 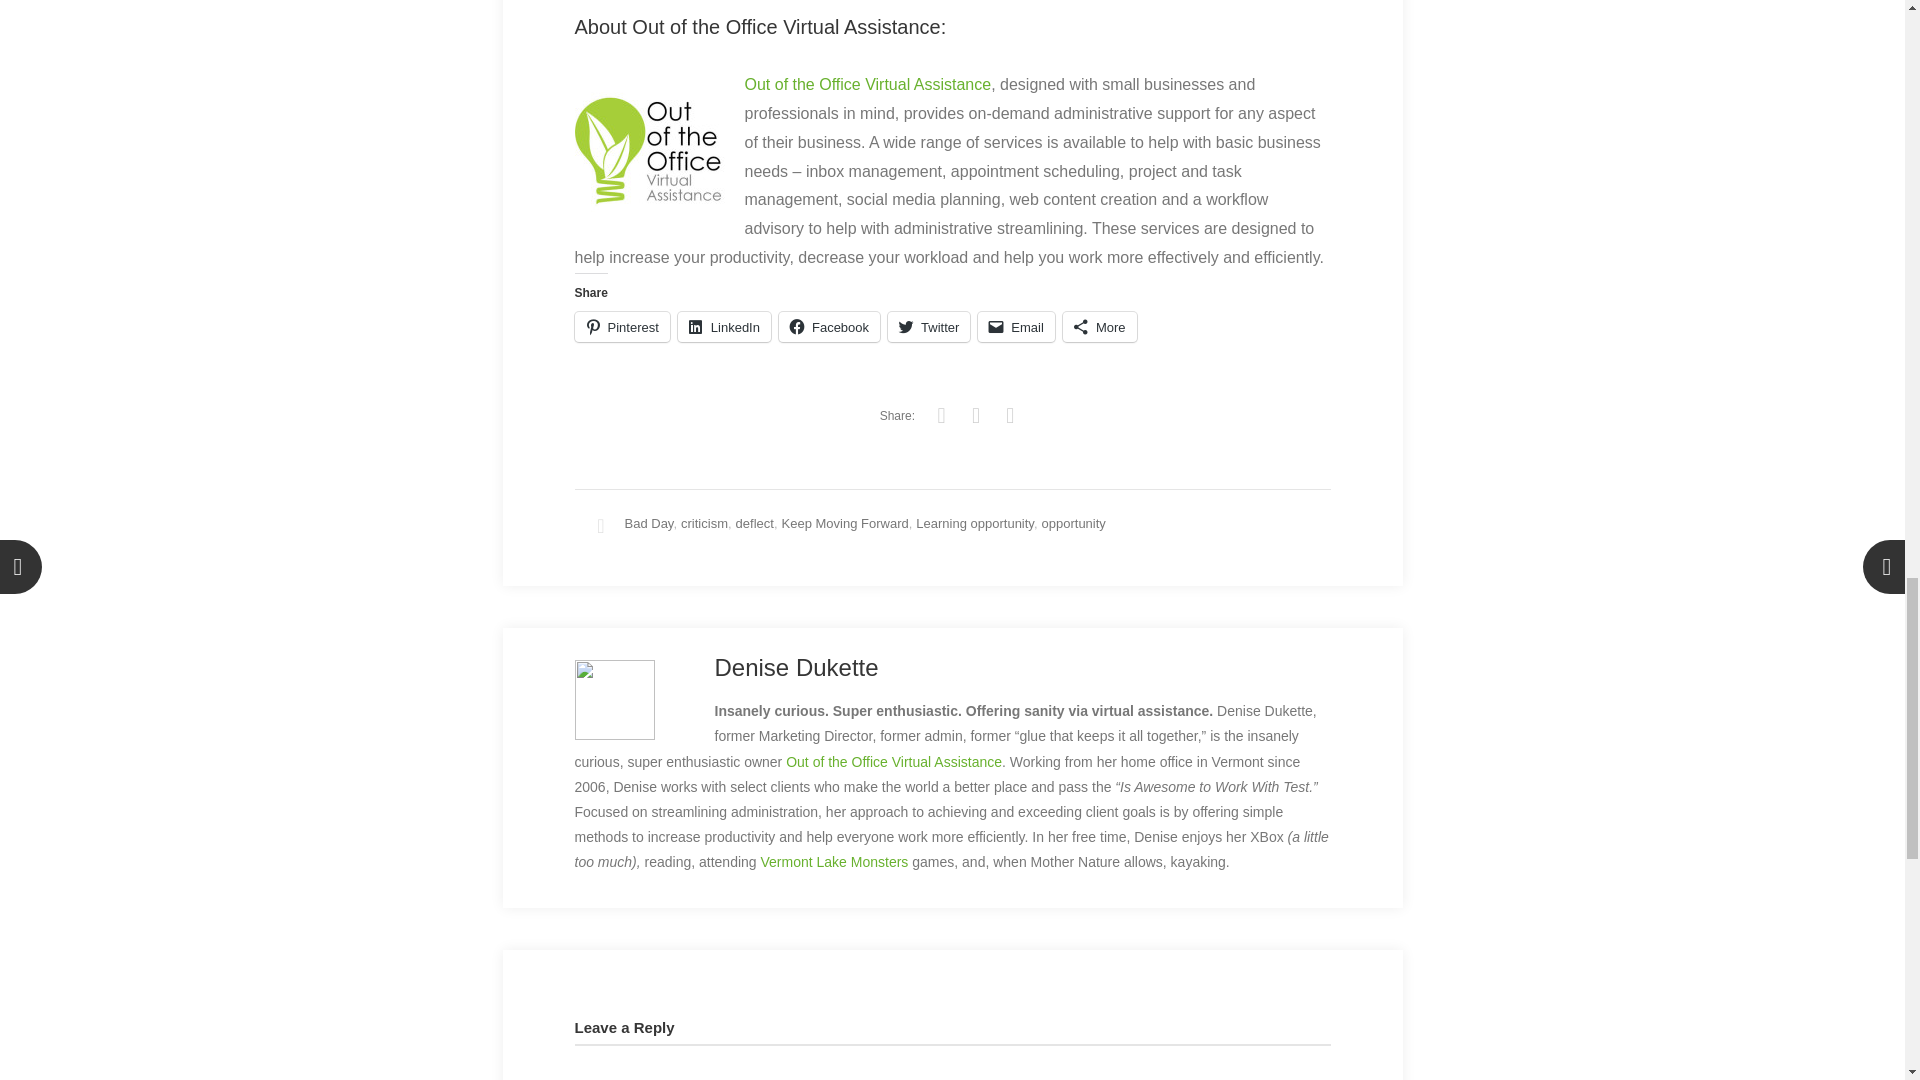 What do you see at coordinates (1016, 327) in the screenshot?
I see `Email` at bounding box center [1016, 327].